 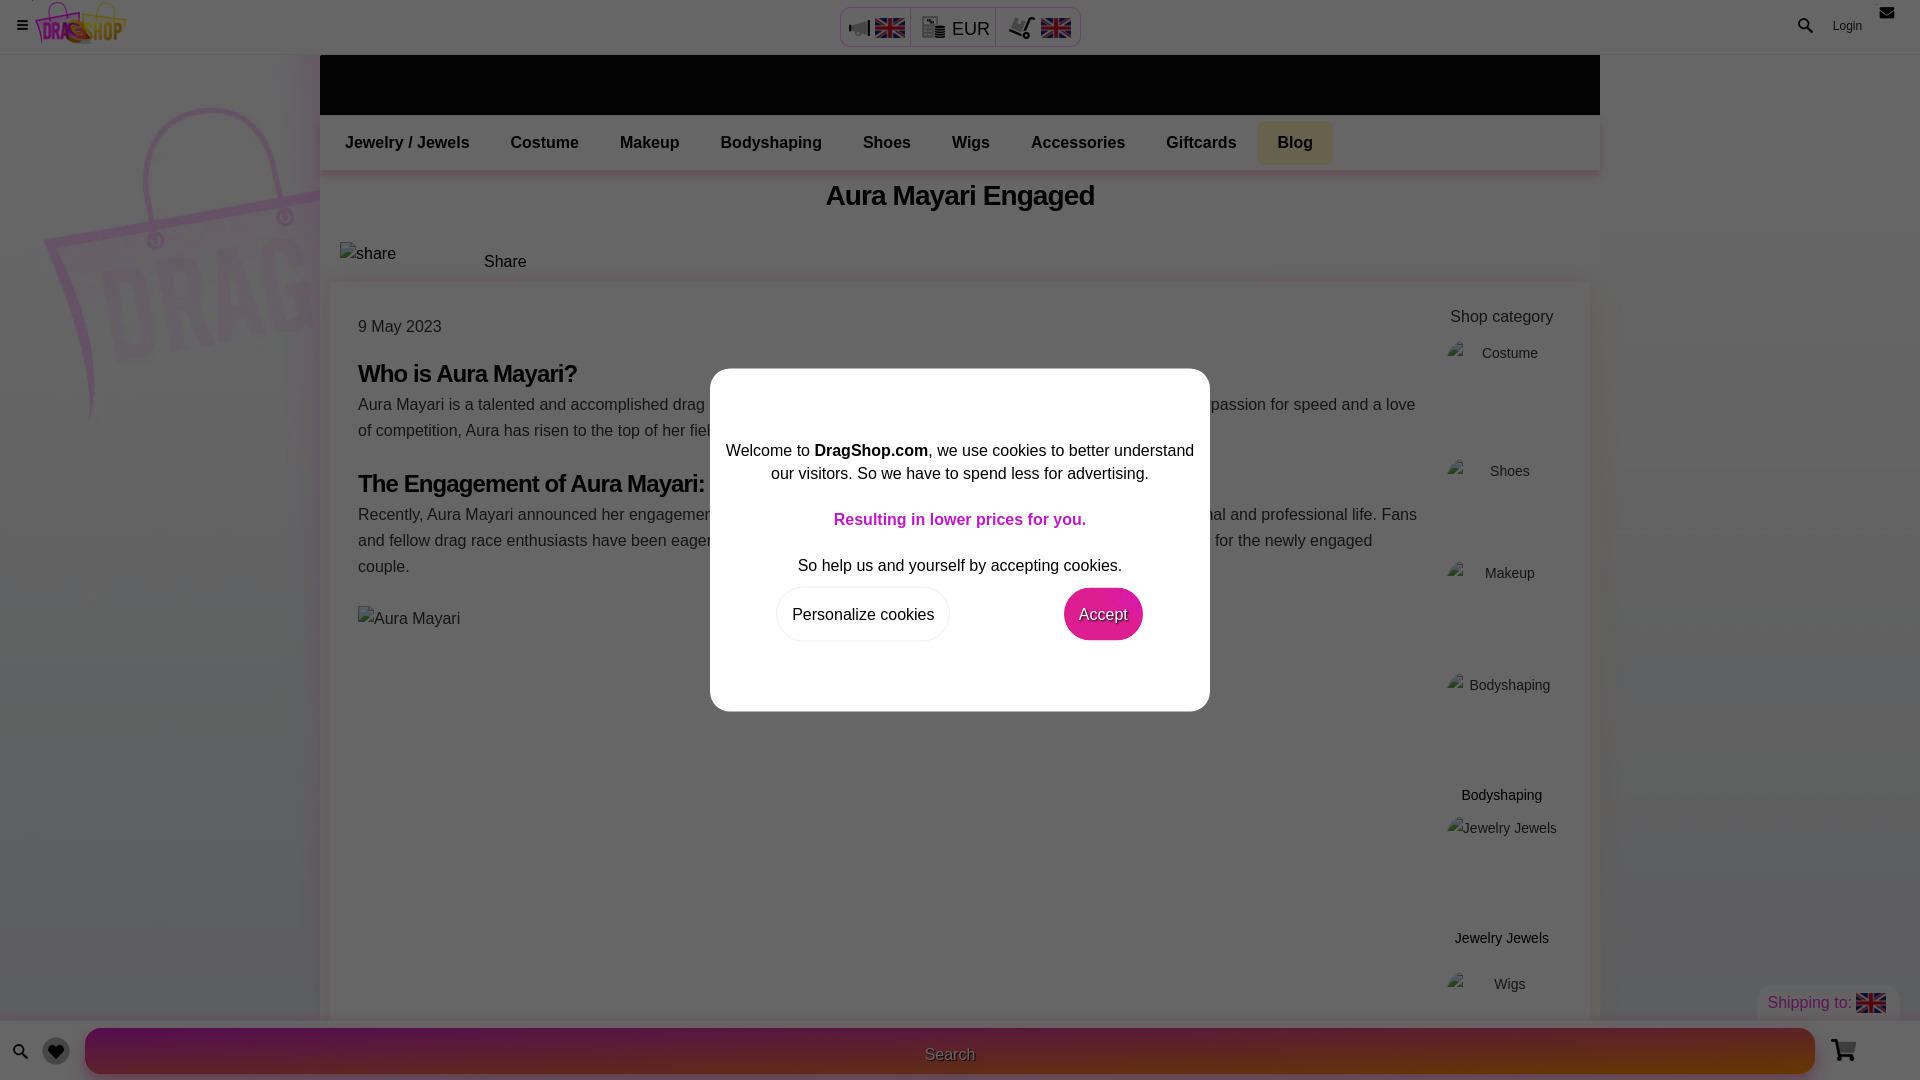 I want to click on Wigs, so click(x=970, y=142).